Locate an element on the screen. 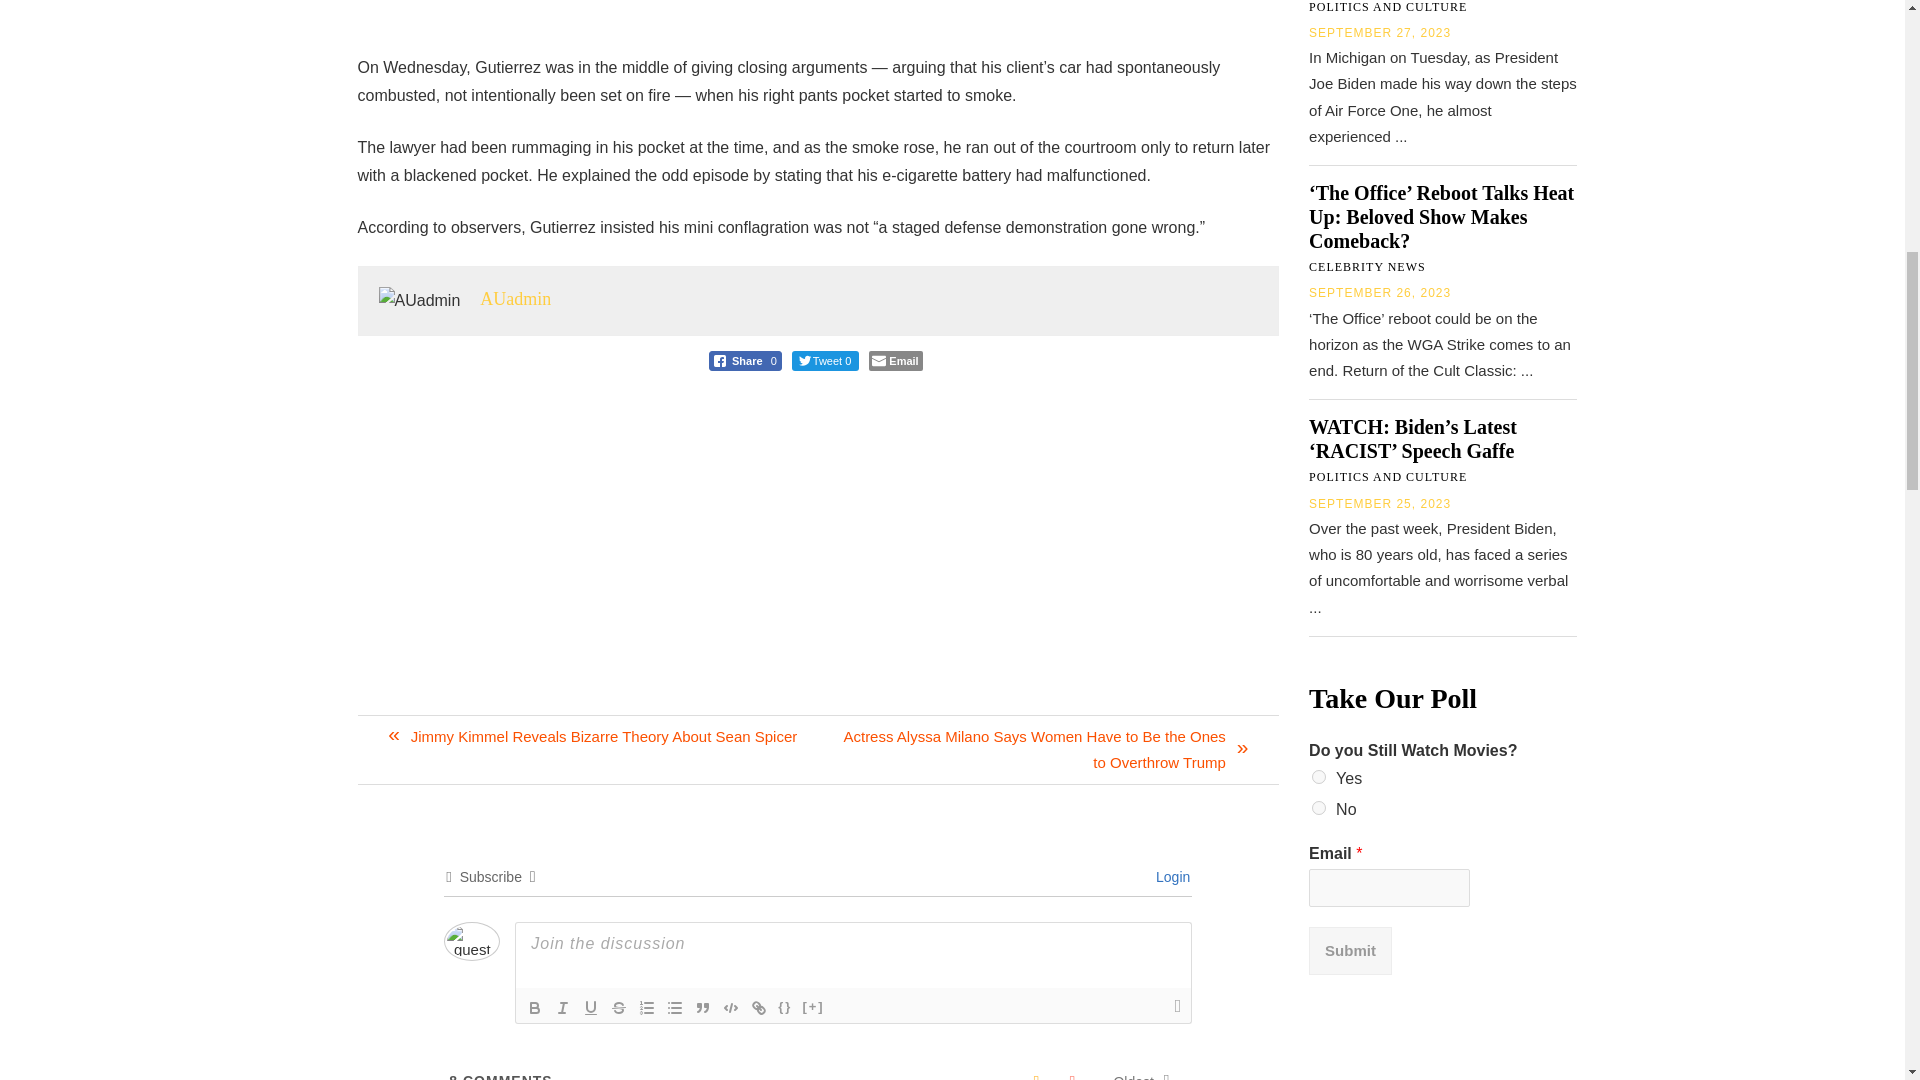 This screenshot has width=1920, height=1080. Underline is located at coordinates (590, 1007).